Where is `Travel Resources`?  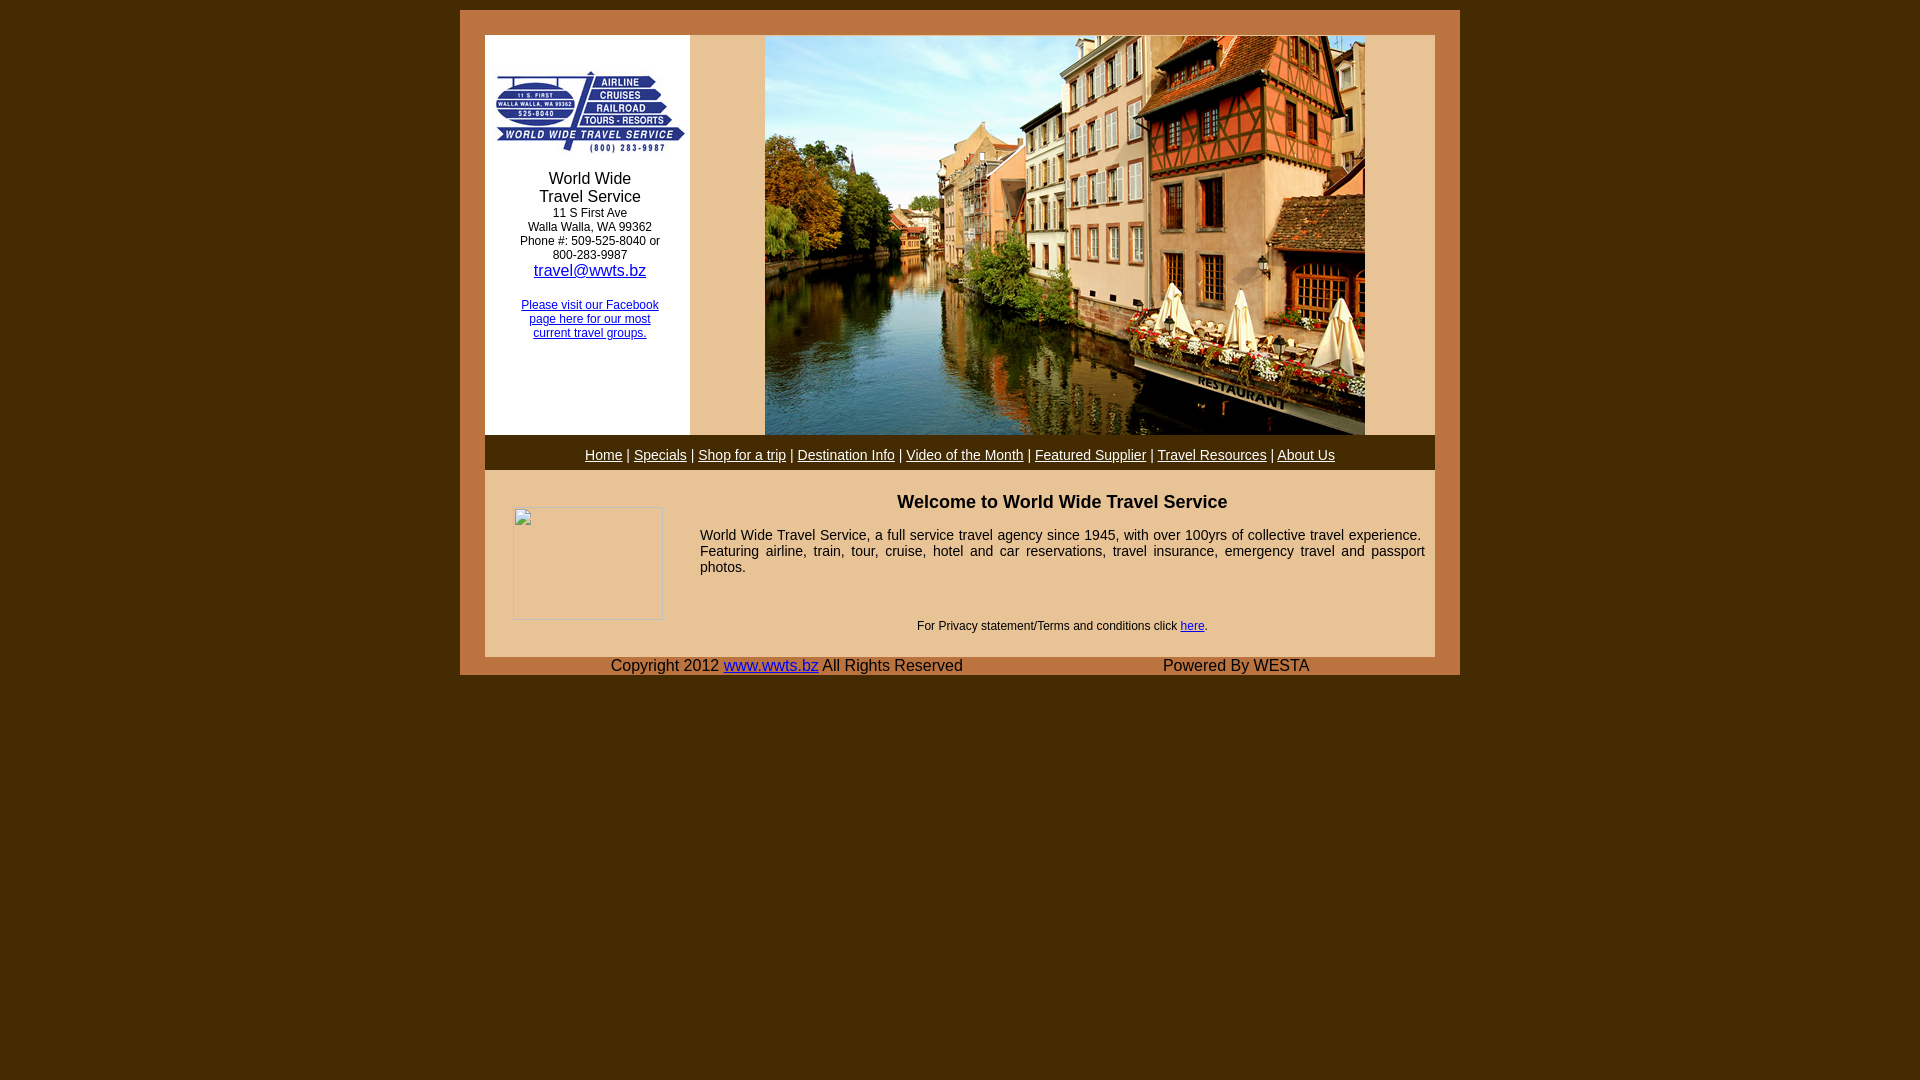 Travel Resources is located at coordinates (1212, 454).